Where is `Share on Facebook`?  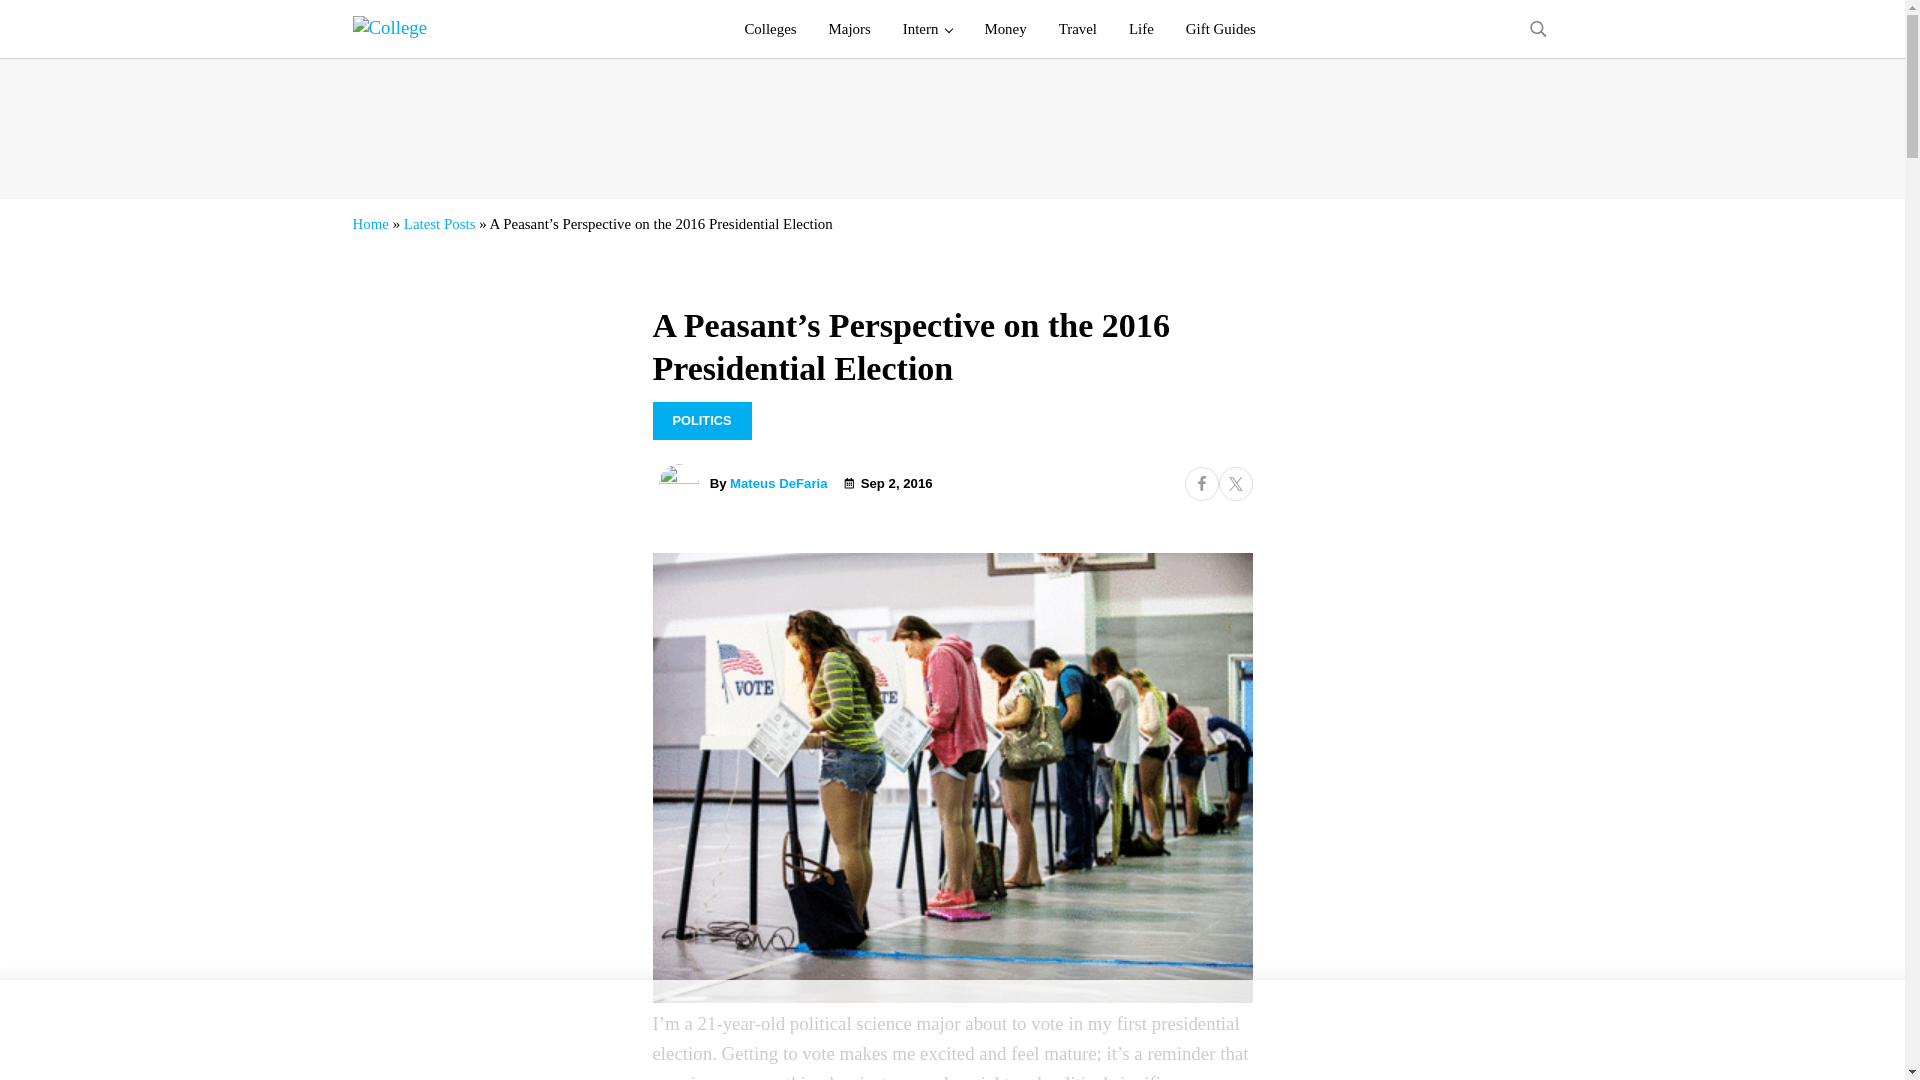 Share on Facebook is located at coordinates (1200, 484).